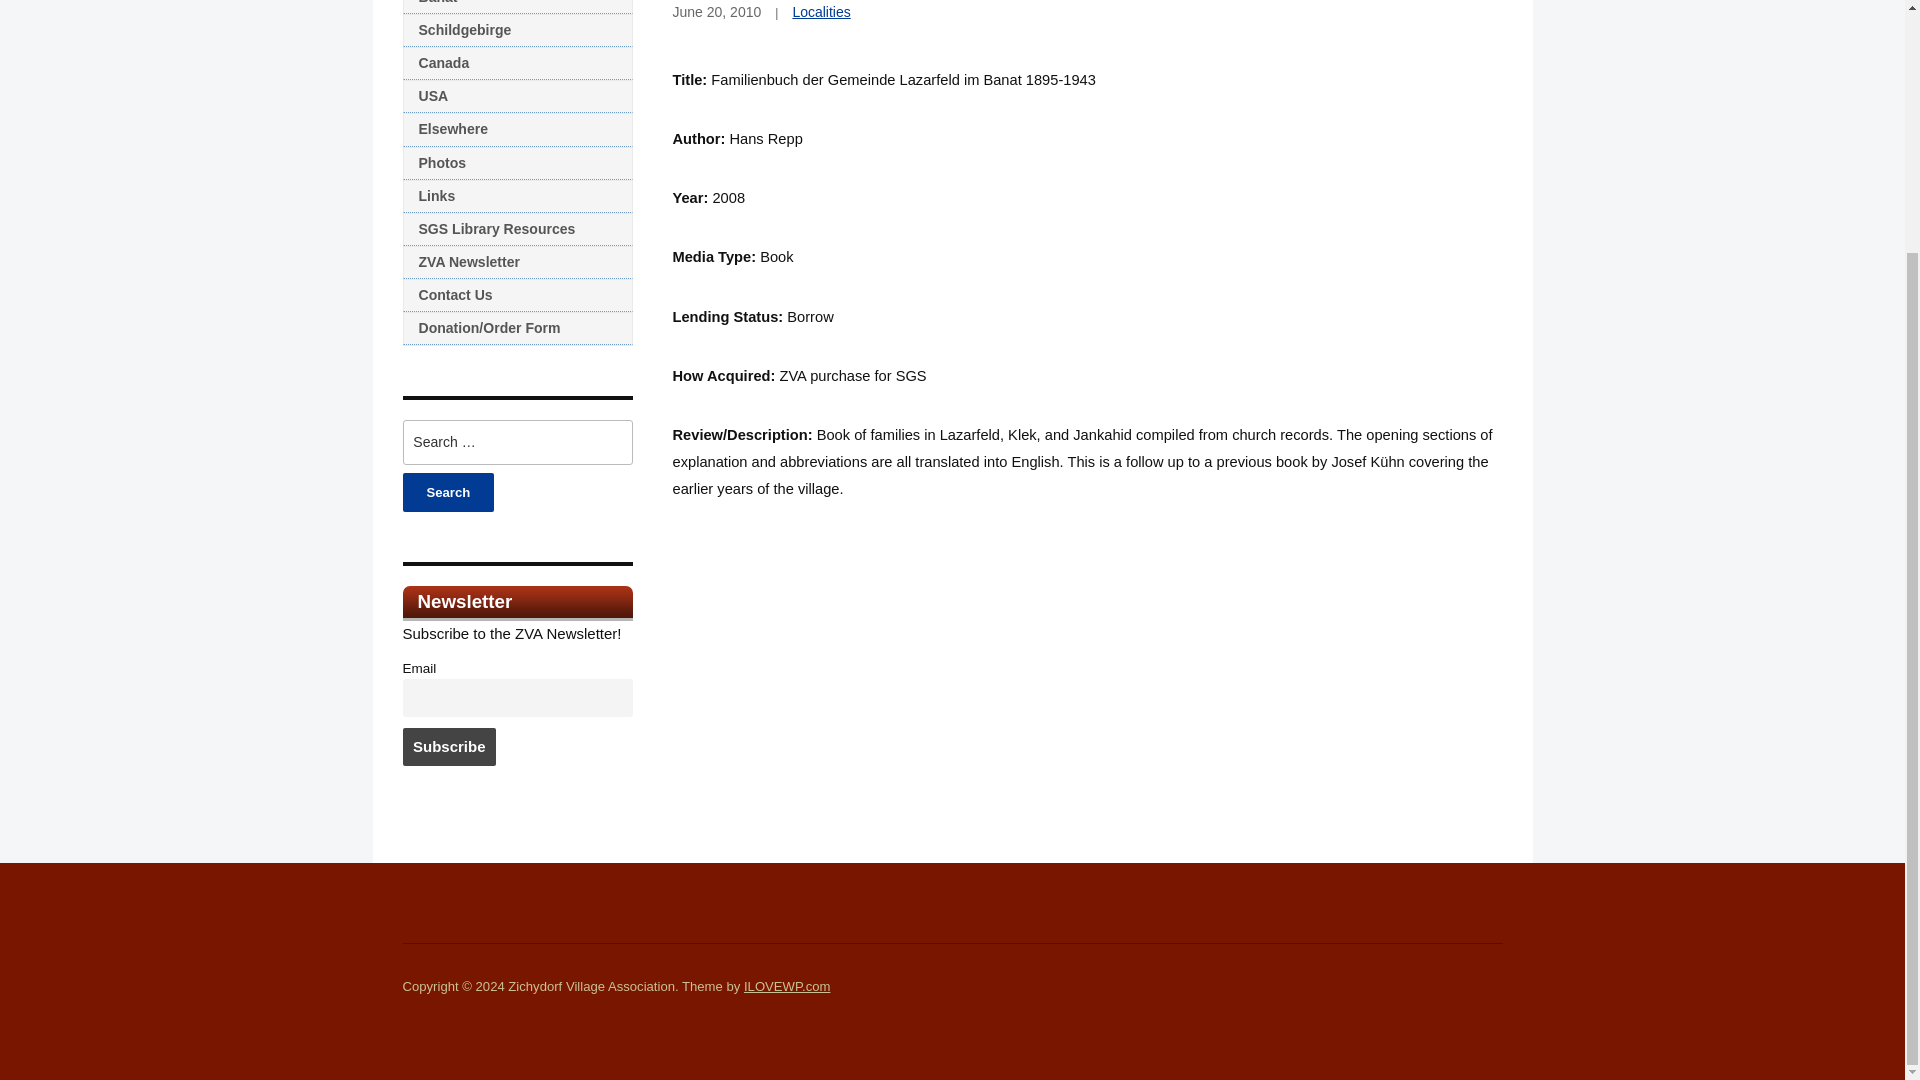 Image resolution: width=1920 pixels, height=1080 pixels. I want to click on Banat, so click(516, 7).